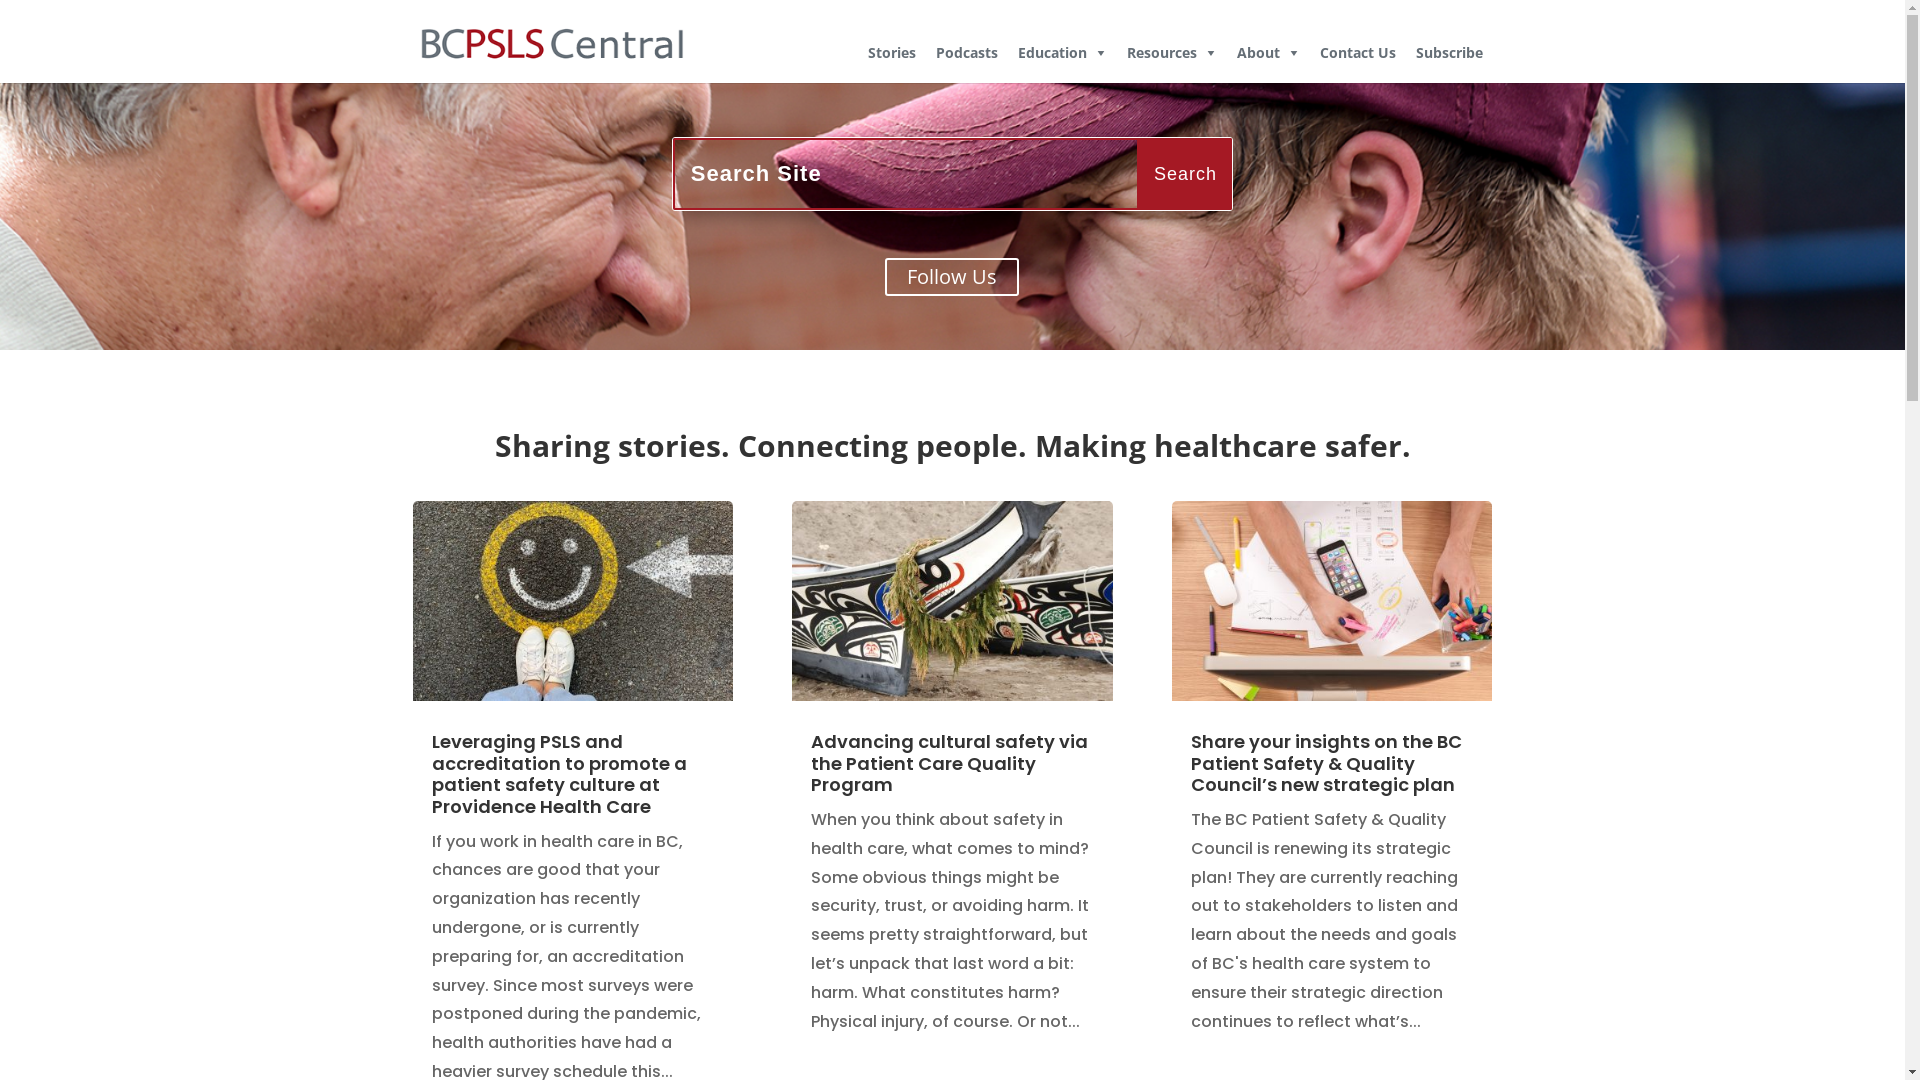 Image resolution: width=1920 pixels, height=1080 pixels. I want to click on Podcasts, so click(967, 58).